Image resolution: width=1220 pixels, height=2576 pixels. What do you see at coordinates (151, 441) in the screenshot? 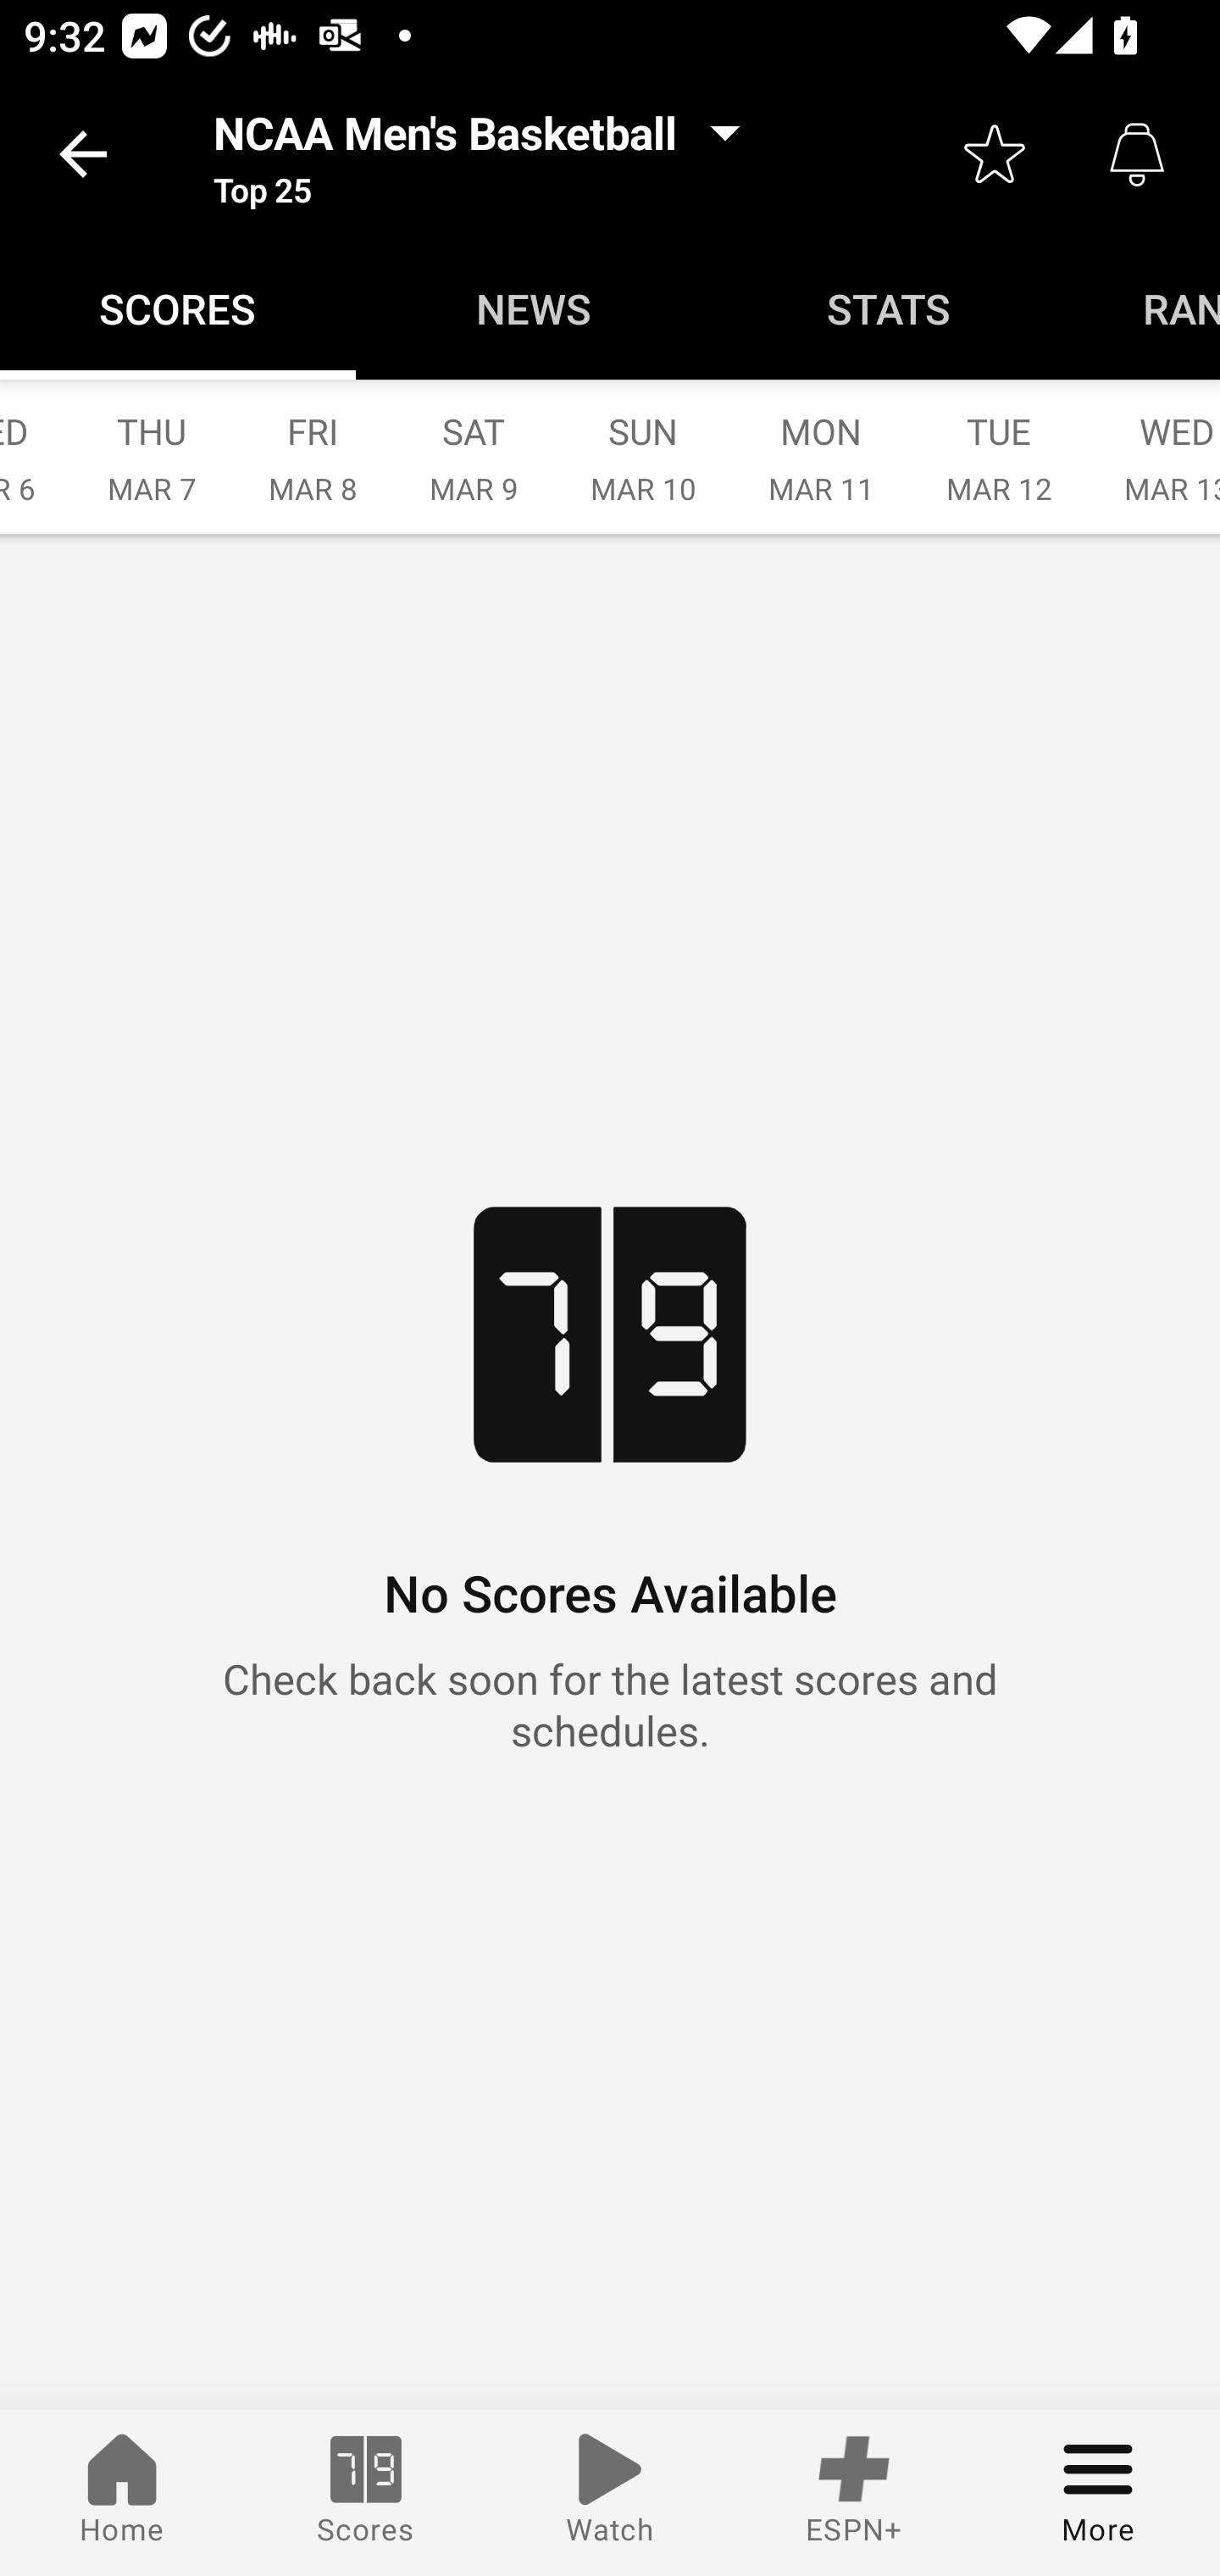
I see `THU MAR 7` at bounding box center [151, 441].